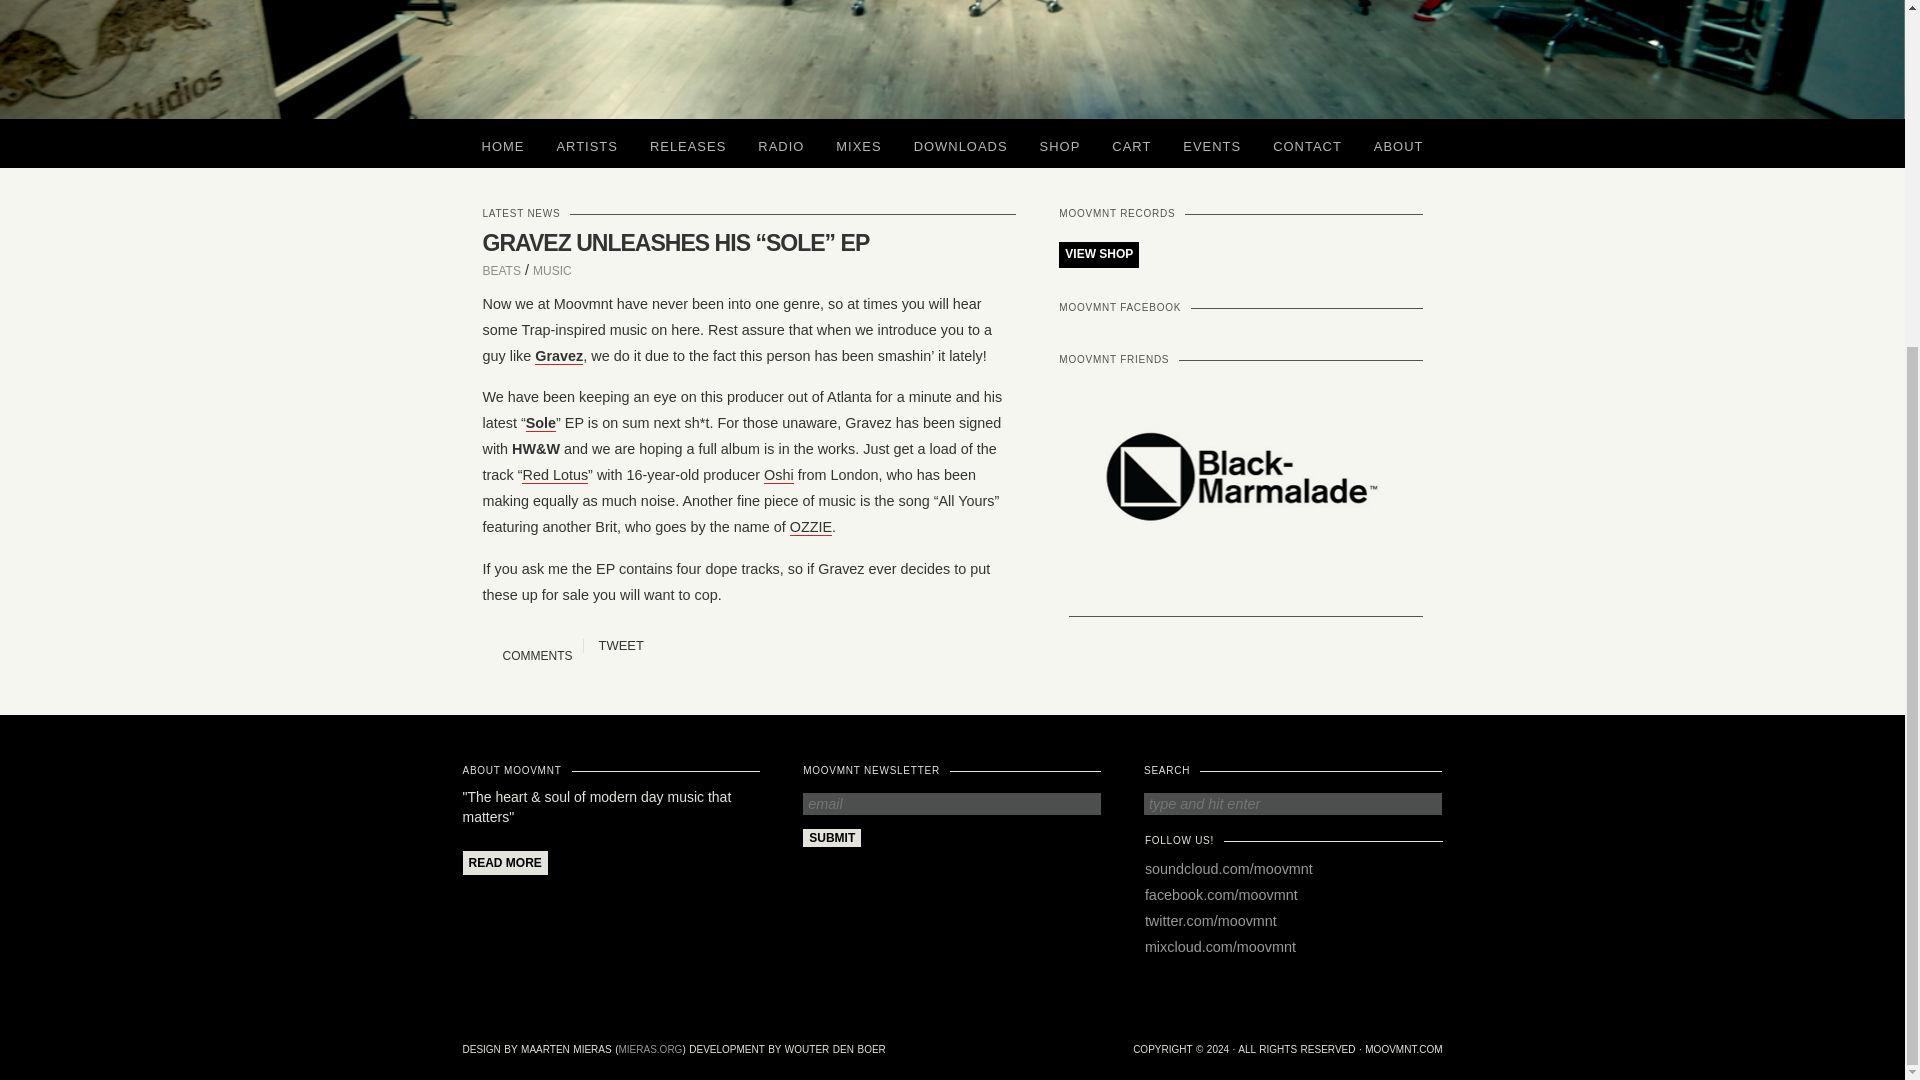  I want to click on HOME, so click(504, 143).